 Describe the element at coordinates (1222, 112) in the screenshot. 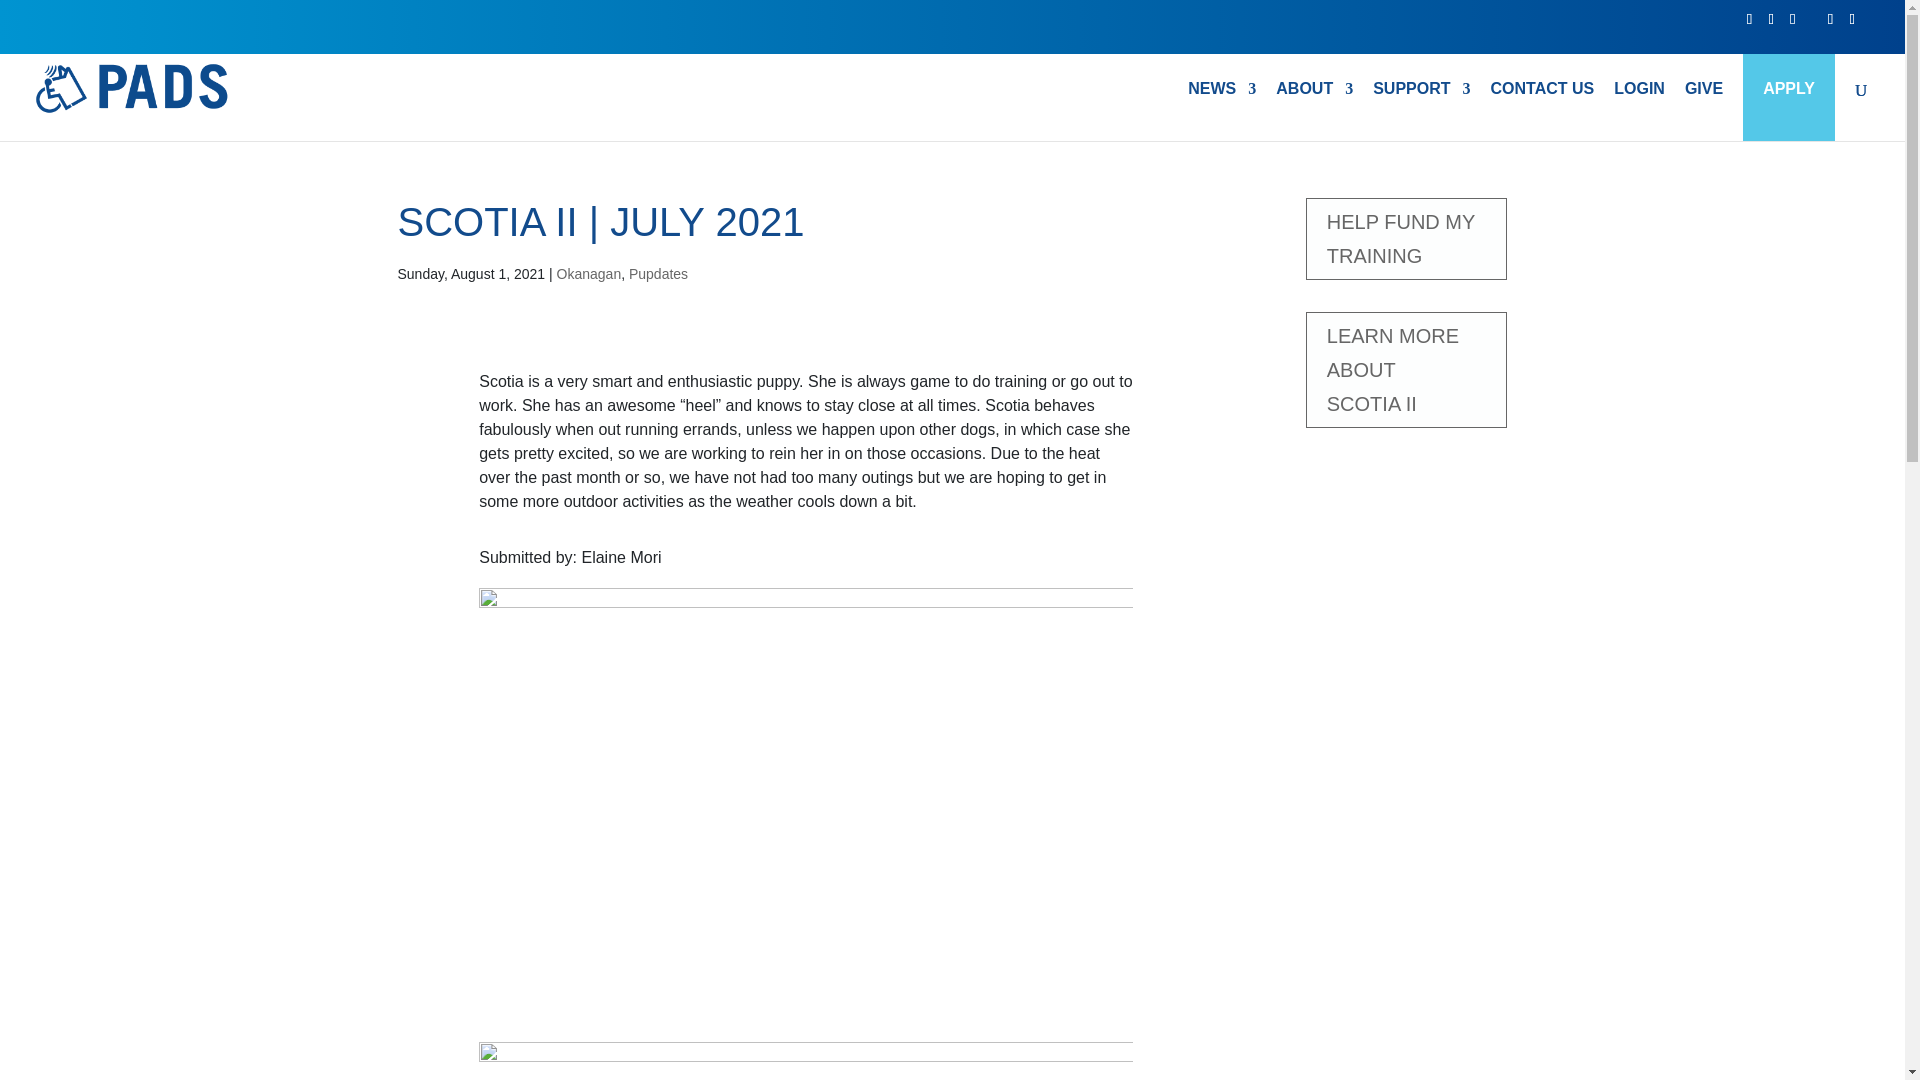

I see `NEWS` at that location.